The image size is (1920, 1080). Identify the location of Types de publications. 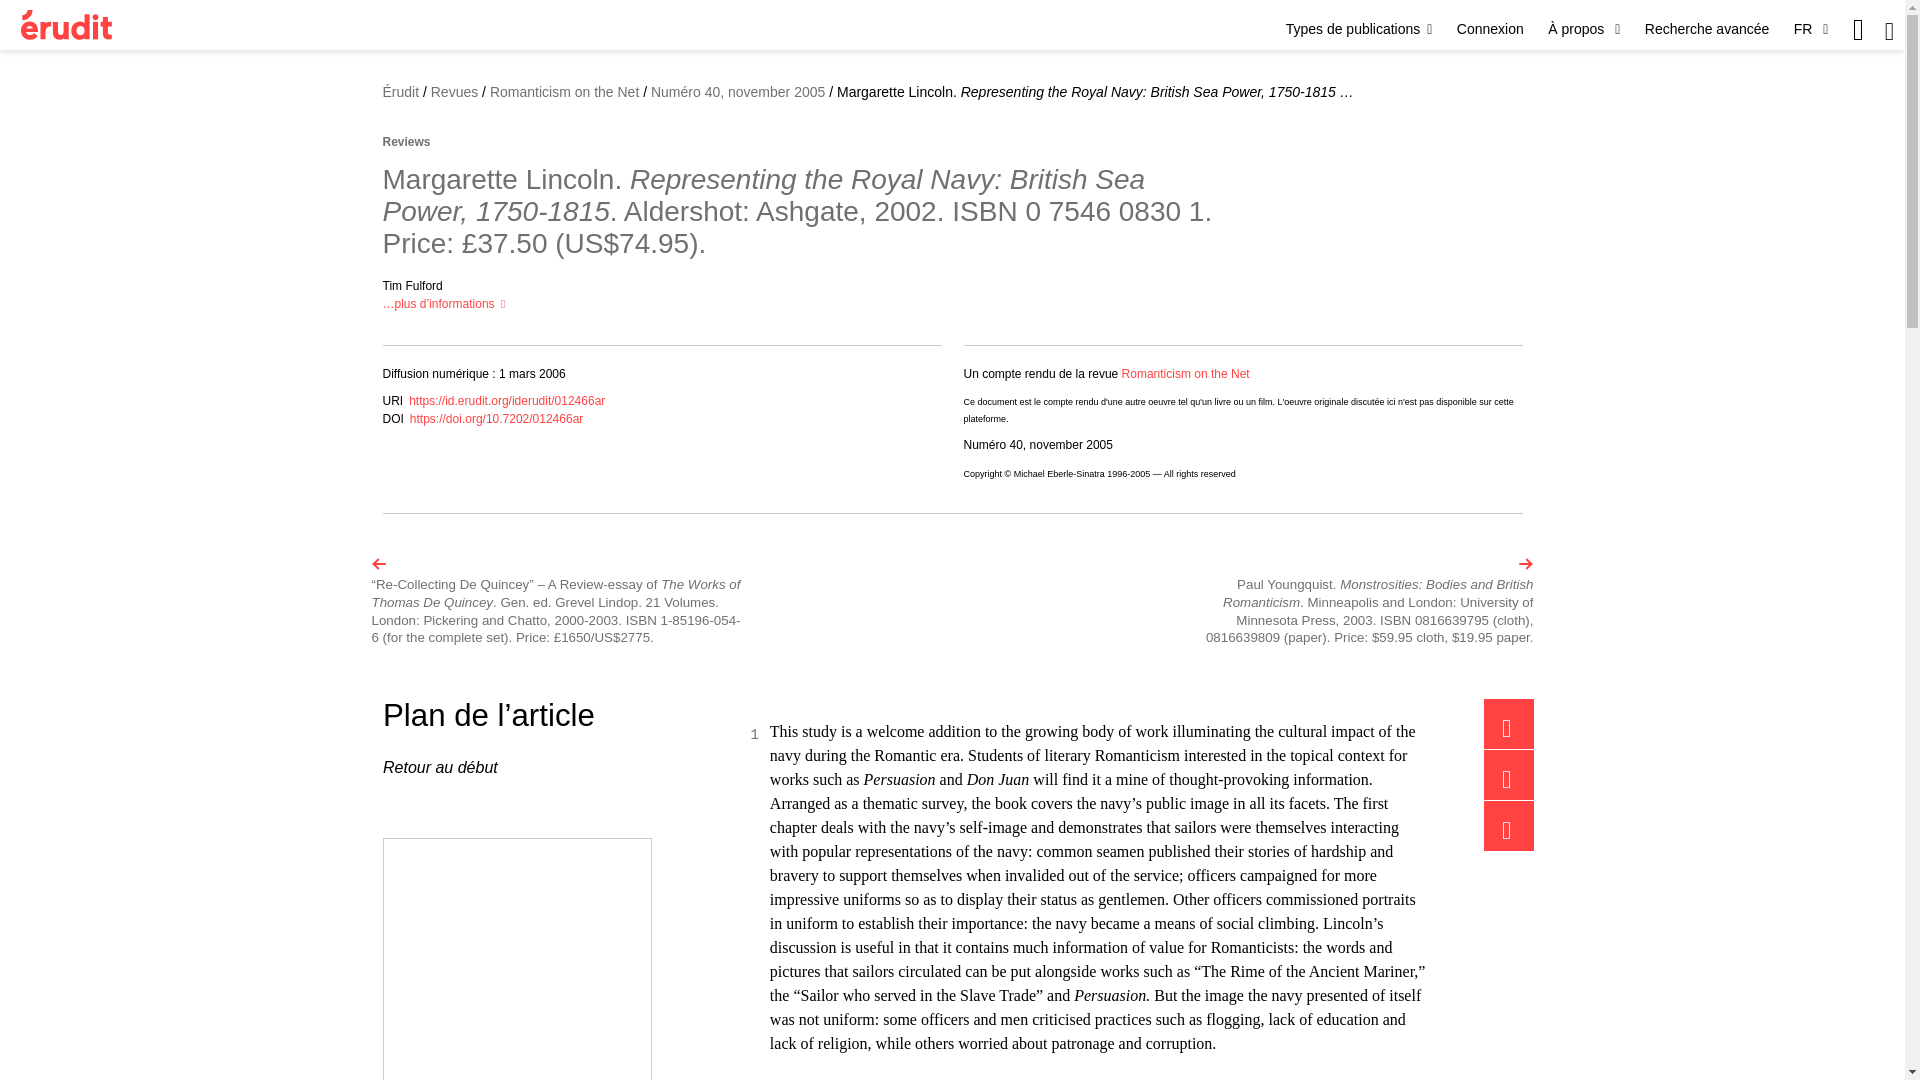
(1359, 28).